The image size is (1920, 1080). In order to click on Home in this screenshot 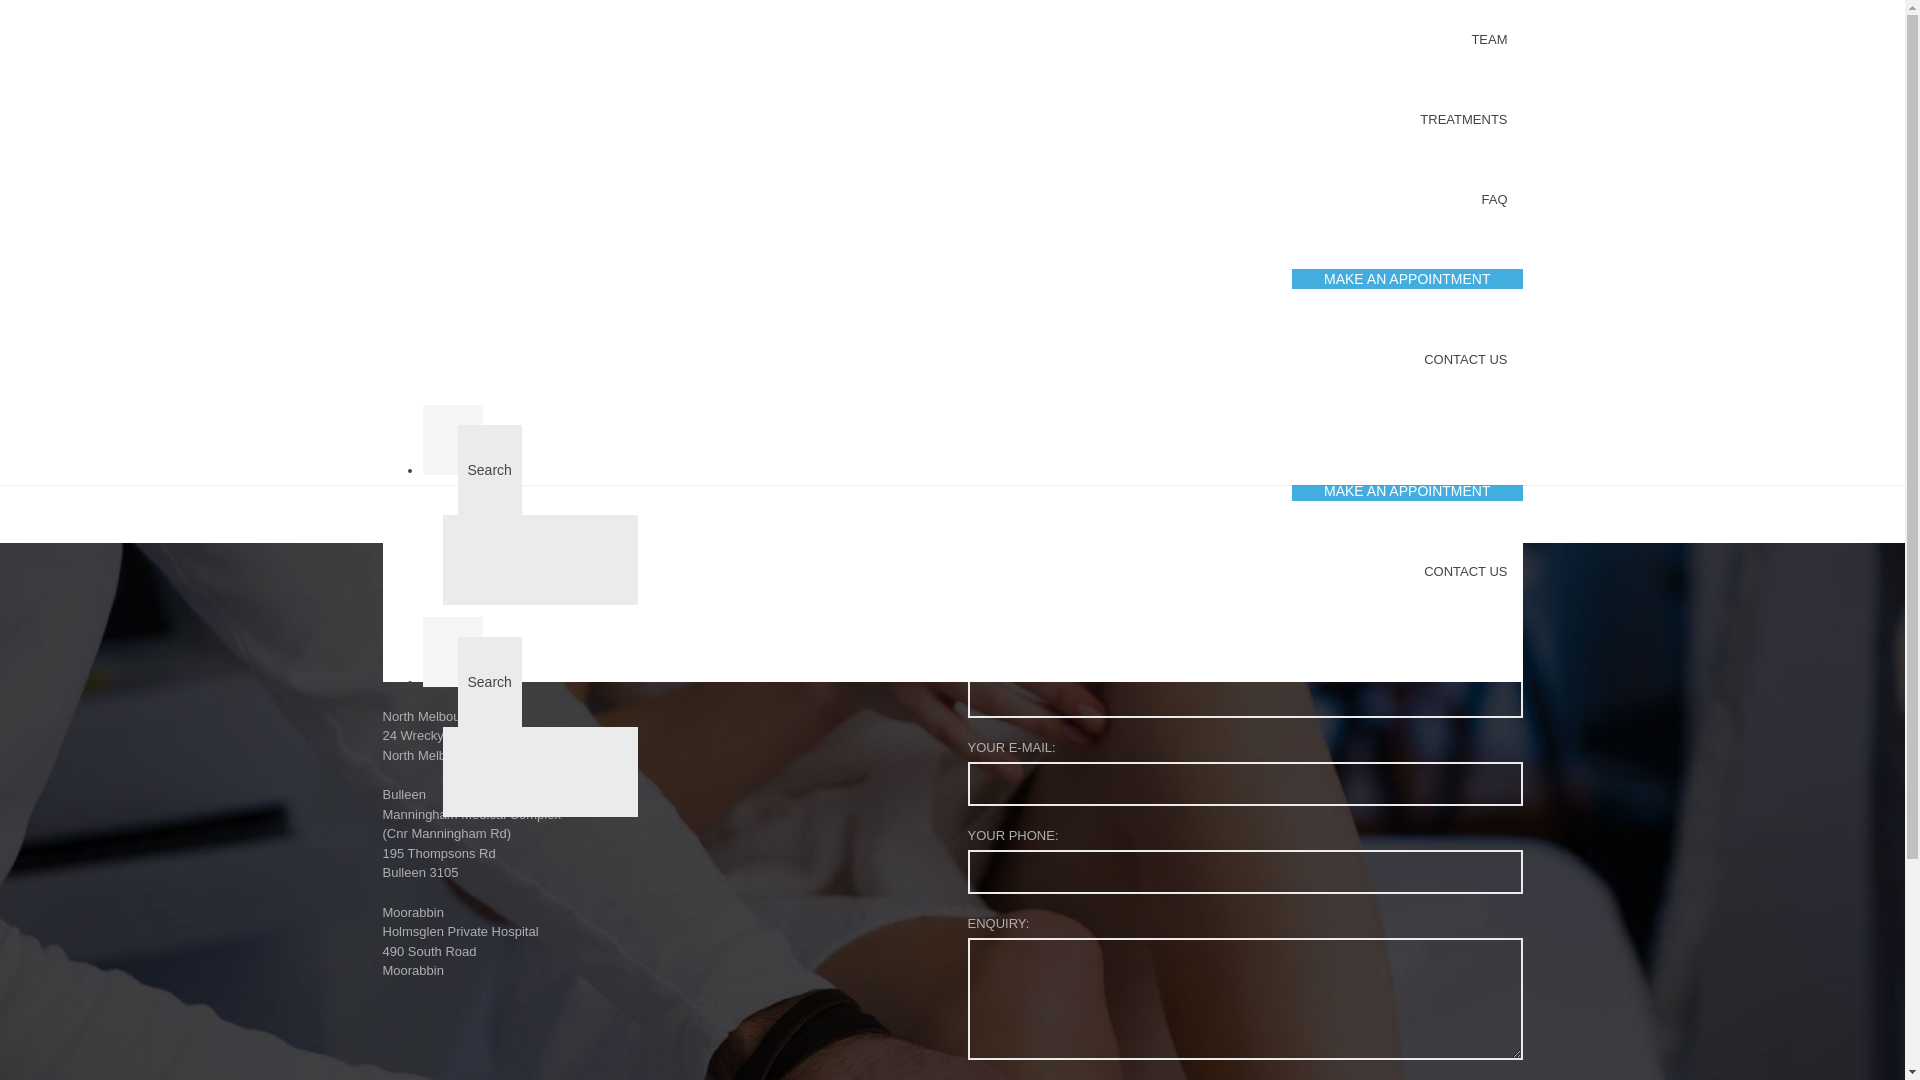, I will do `click(928, 326)`.